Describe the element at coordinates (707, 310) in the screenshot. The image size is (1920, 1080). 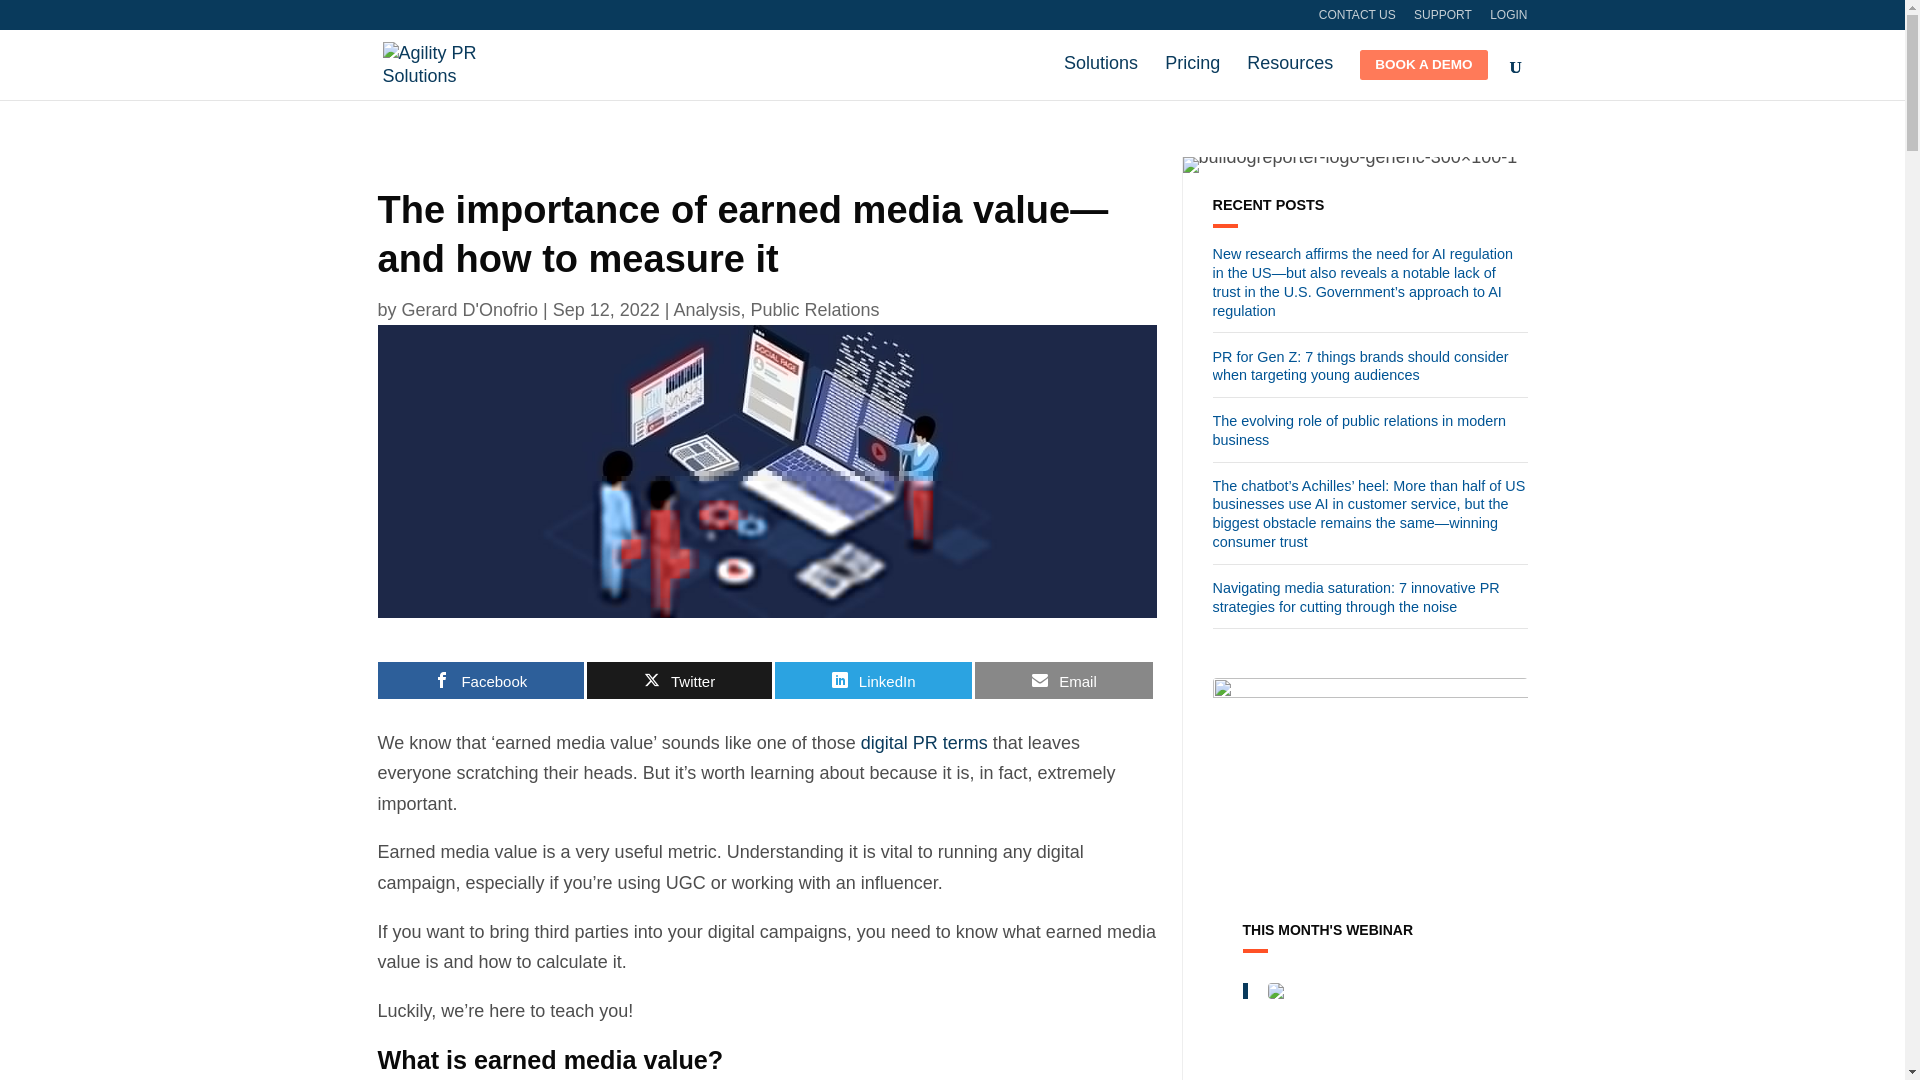
I see `Analysis` at that location.